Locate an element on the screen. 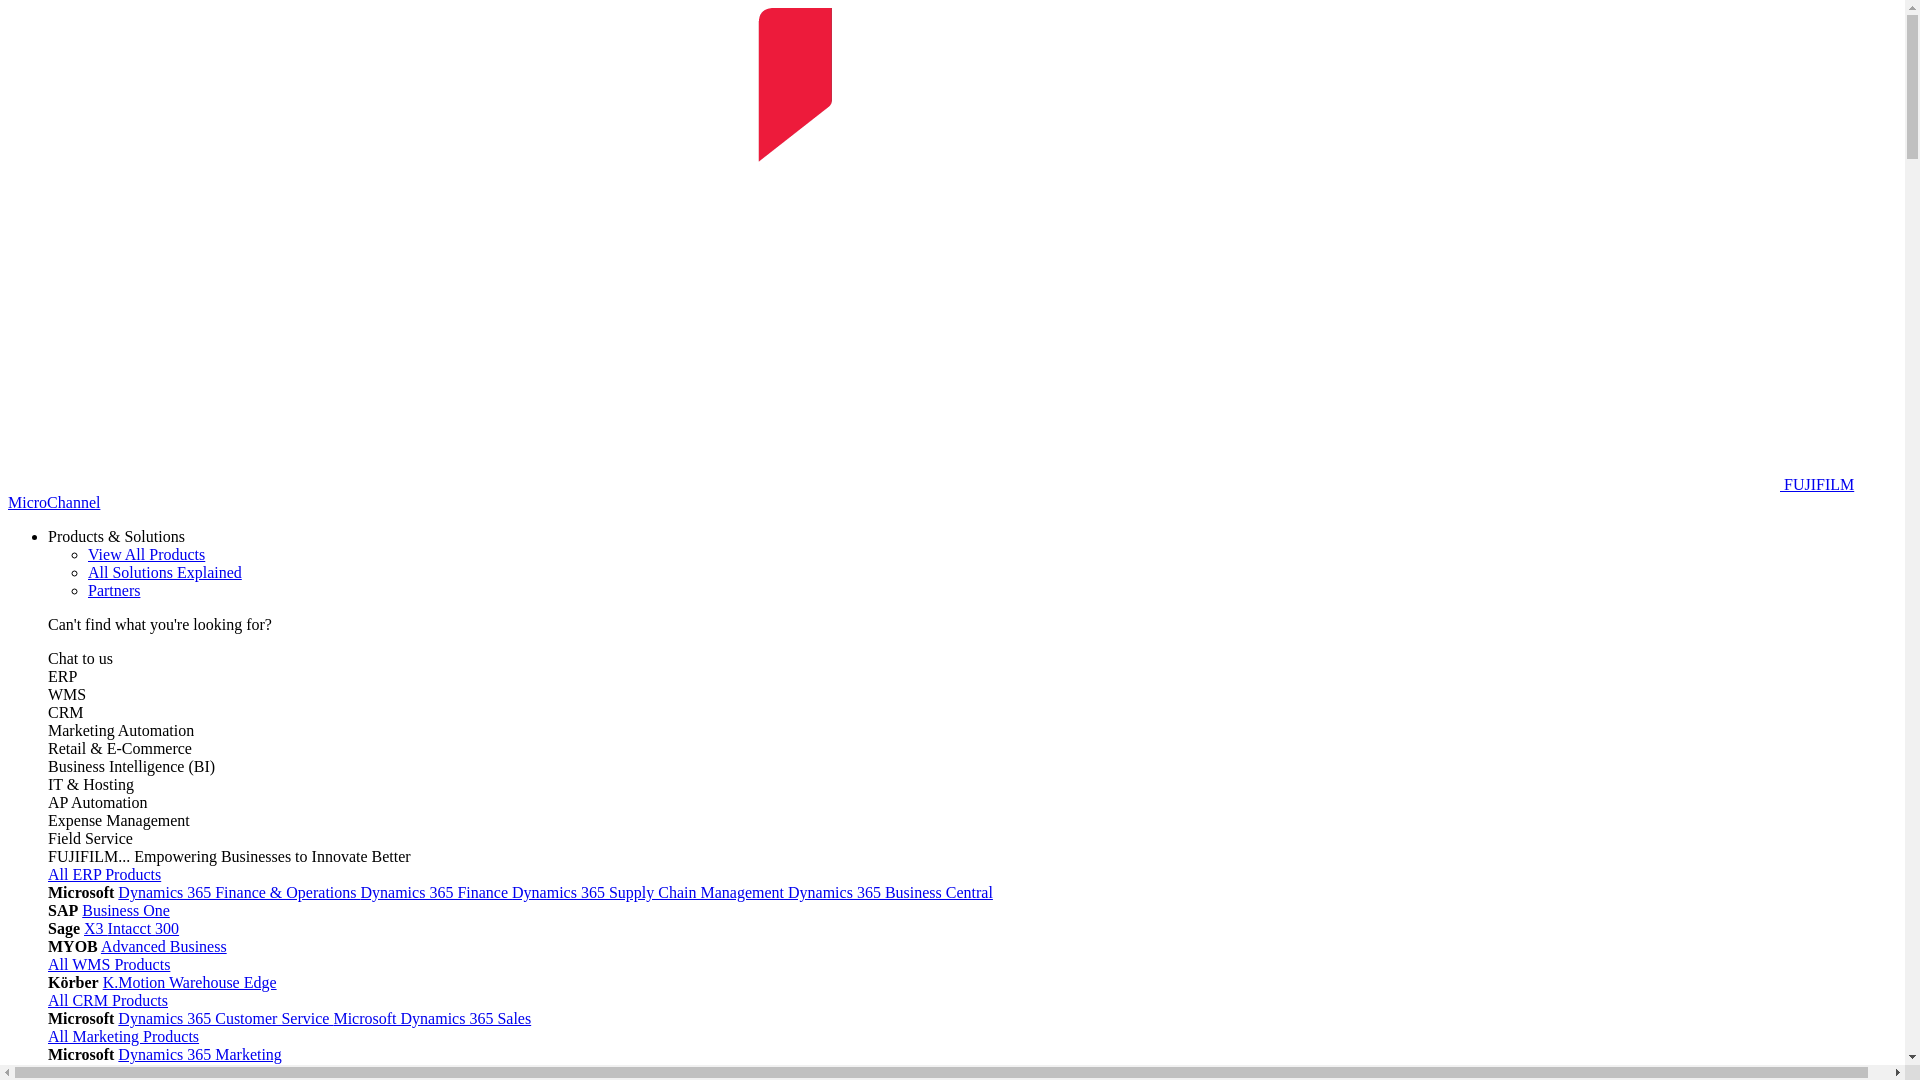 This screenshot has width=1920, height=1080. Advanced Business is located at coordinates (164, 946).